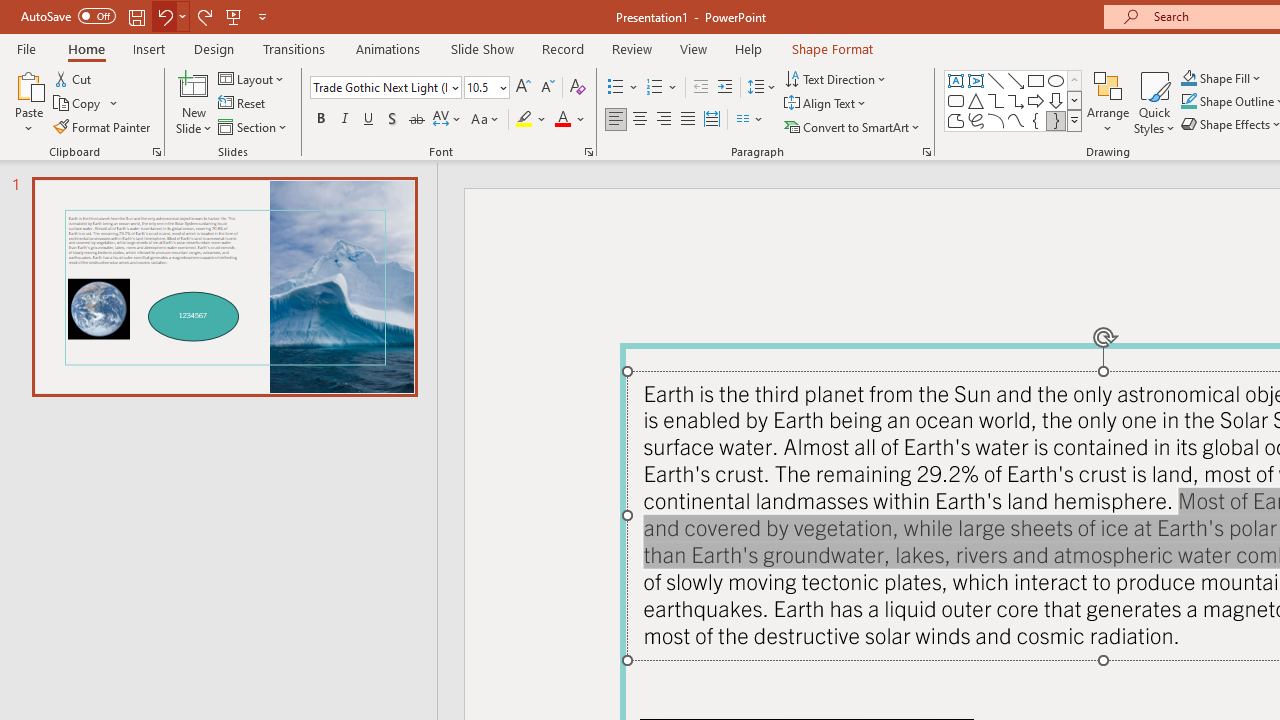 The image size is (1280, 720). Describe the element at coordinates (392, 120) in the screenshot. I see `Shadow` at that location.